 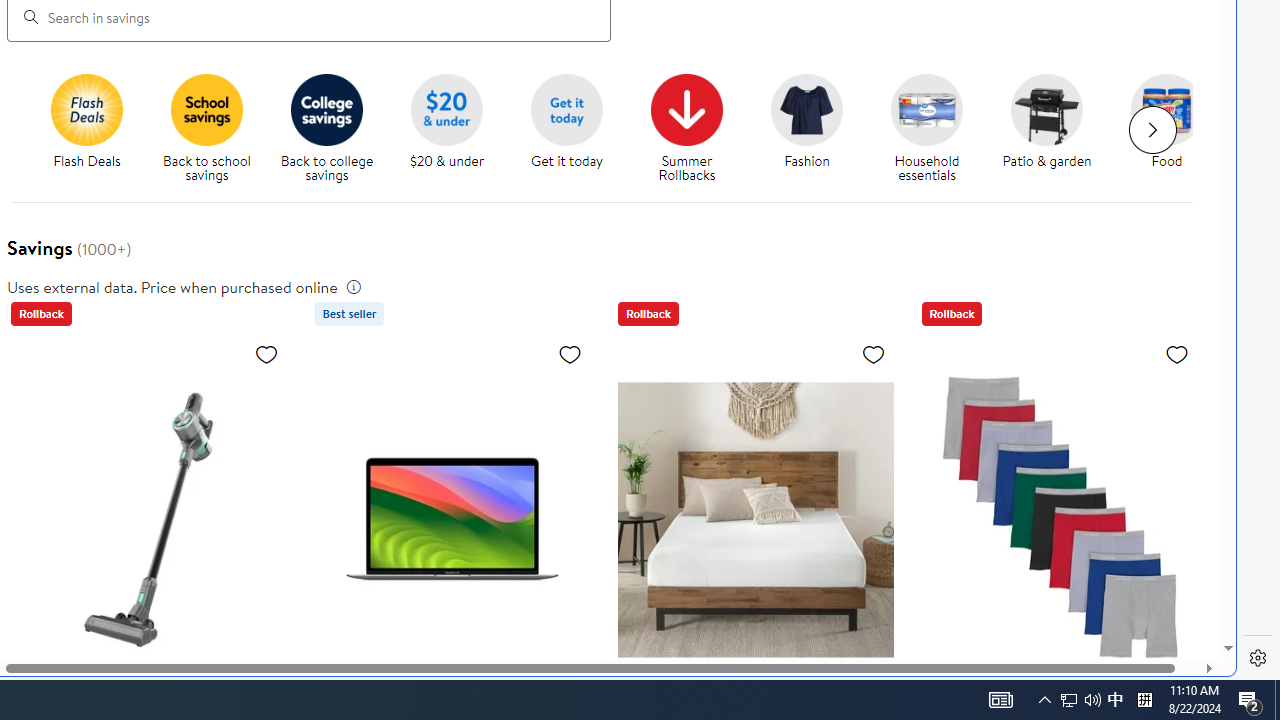 What do you see at coordinates (1054, 128) in the screenshot?
I see `Patio & garden` at bounding box center [1054, 128].